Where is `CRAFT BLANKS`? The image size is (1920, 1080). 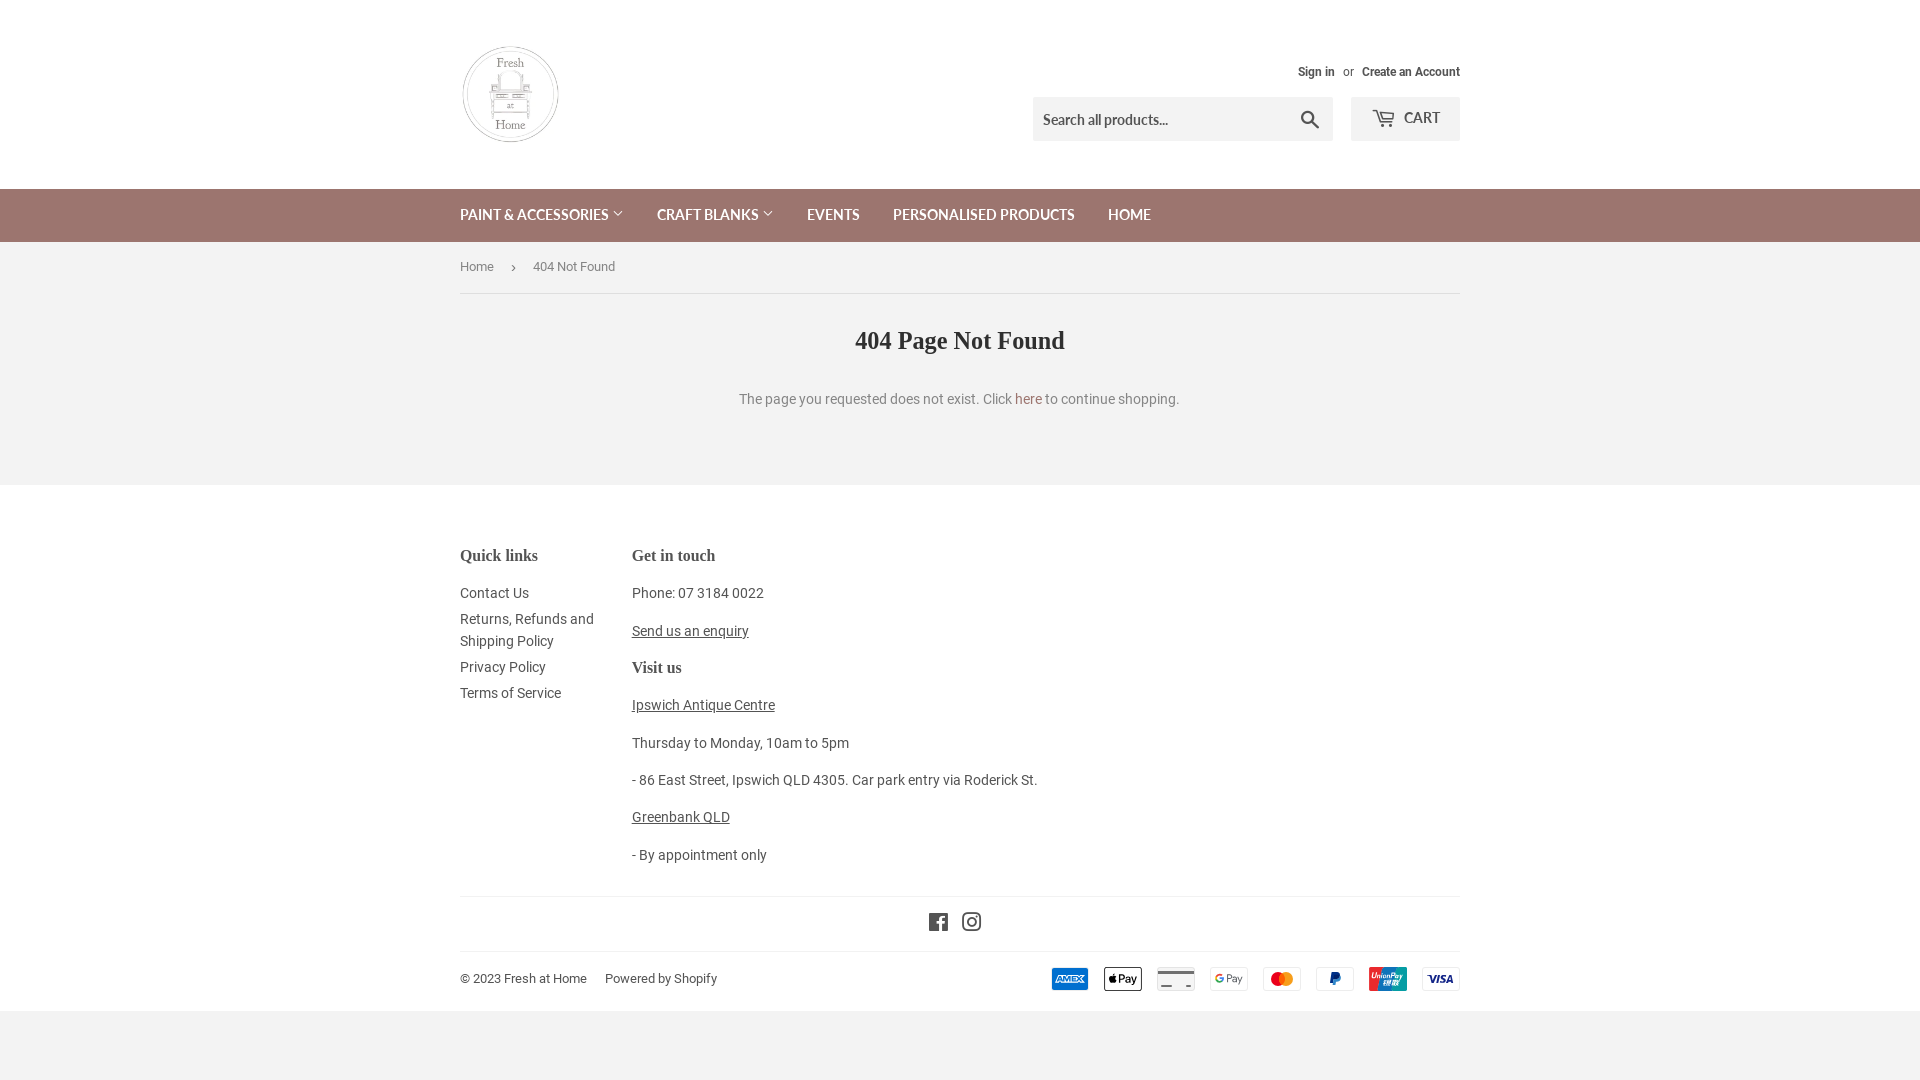 CRAFT BLANKS is located at coordinates (716, 215).